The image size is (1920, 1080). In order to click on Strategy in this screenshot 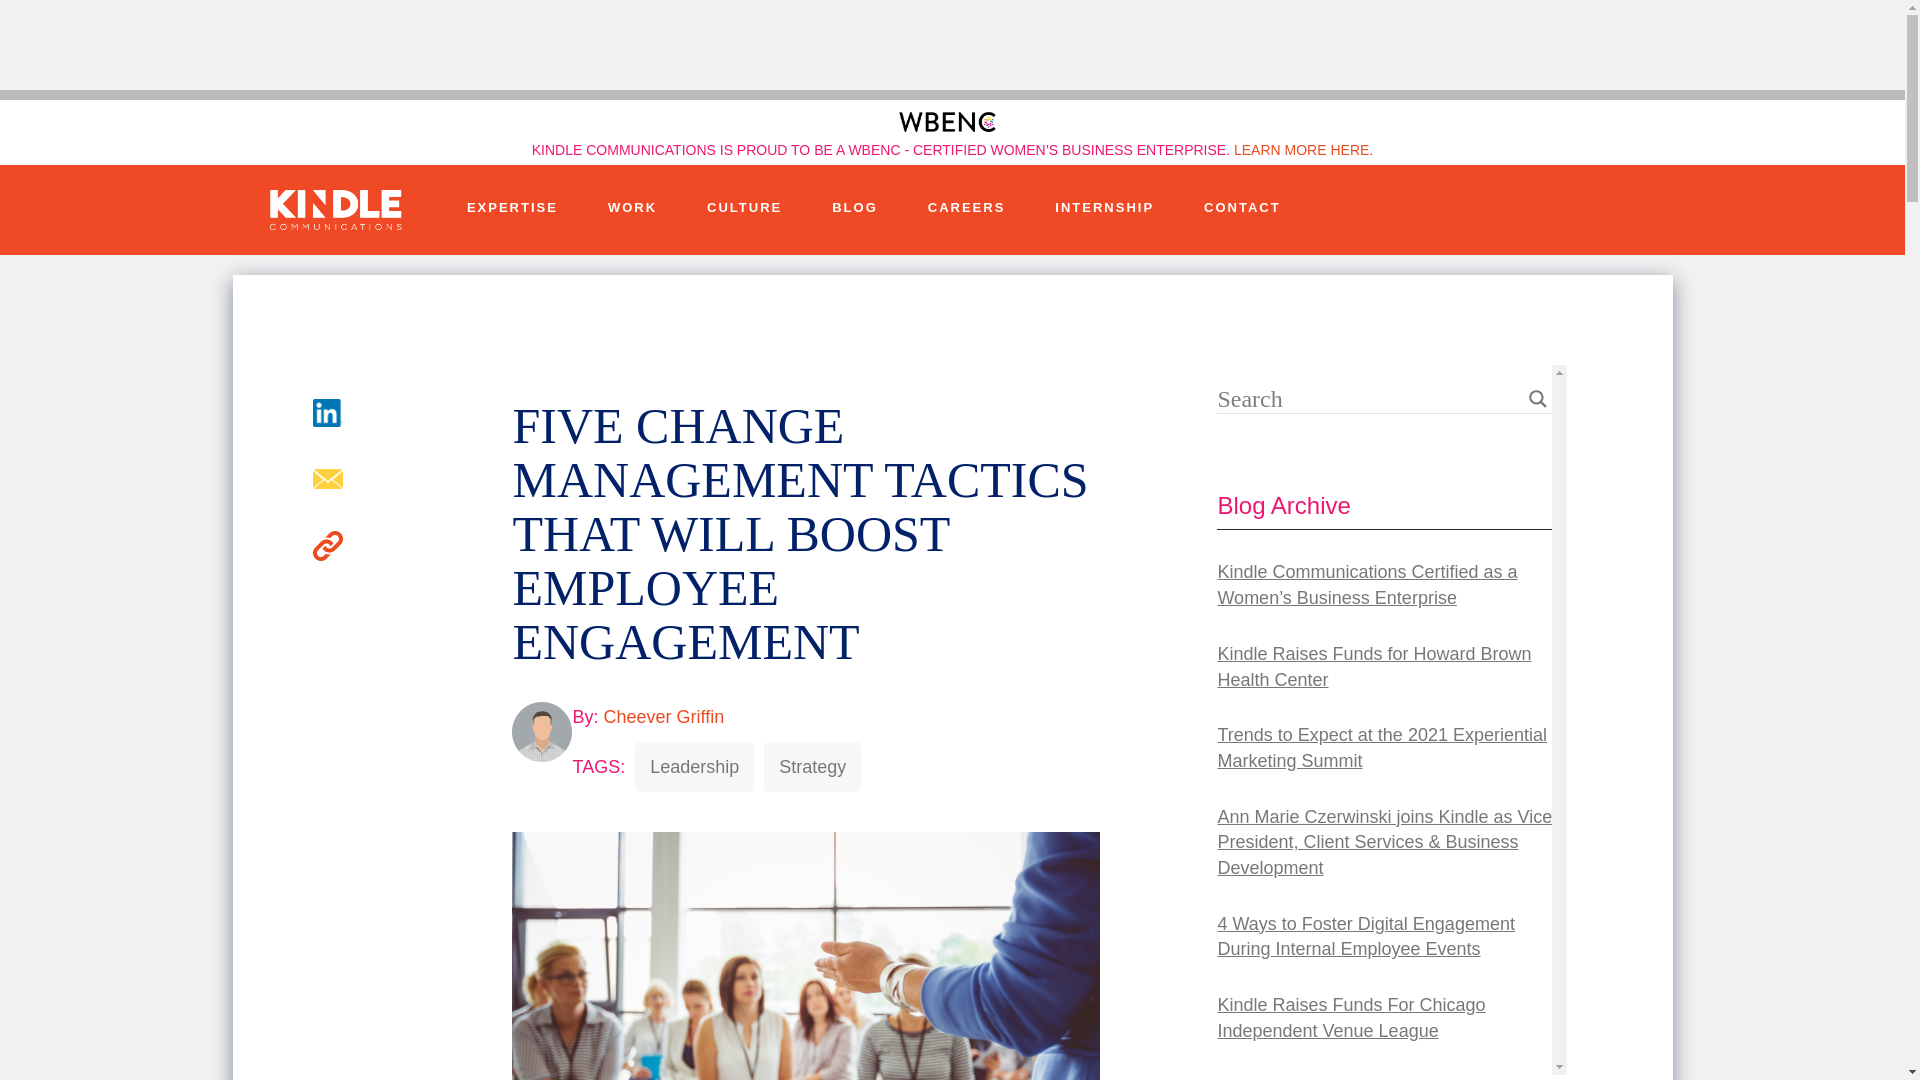, I will do `click(812, 766)`.